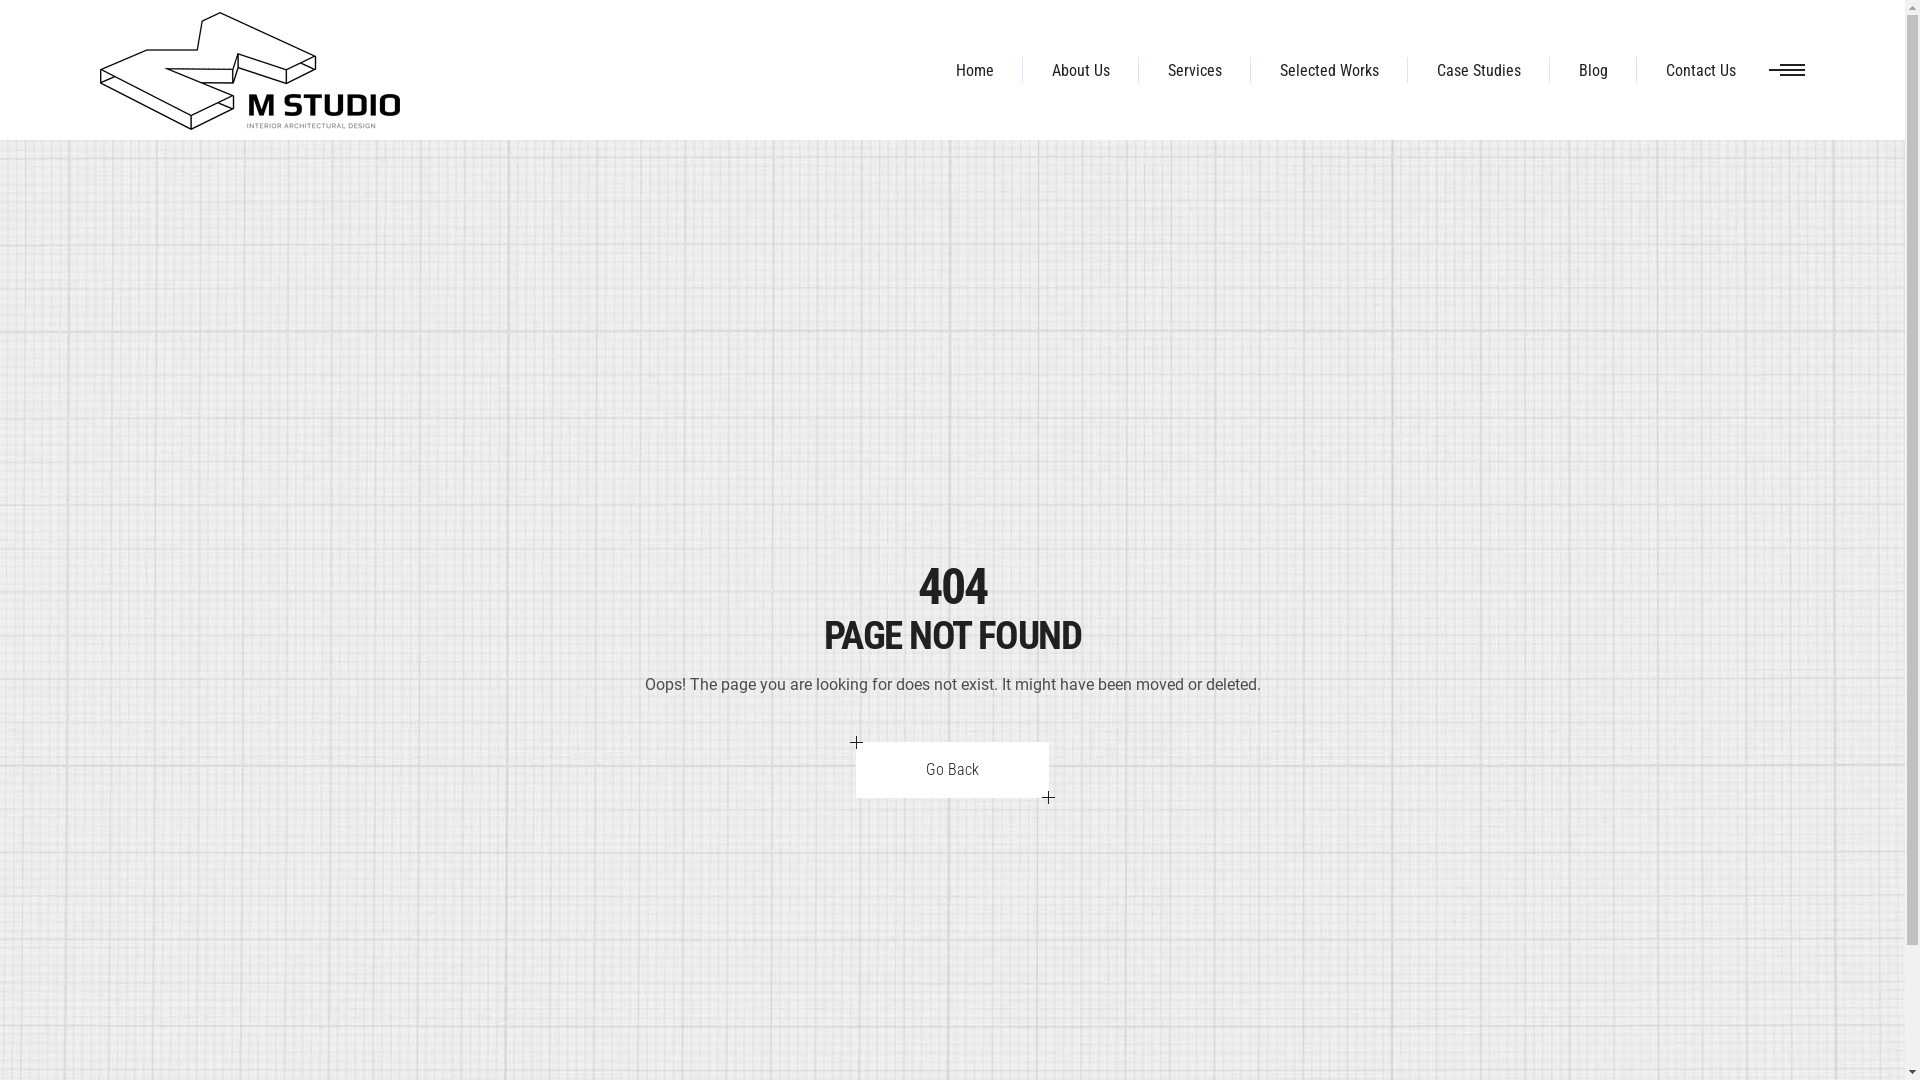 The height and width of the screenshot is (1080, 1920). Describe the element at coordinates (1081, 70) in the screenshot. I see `About Us` at that location.